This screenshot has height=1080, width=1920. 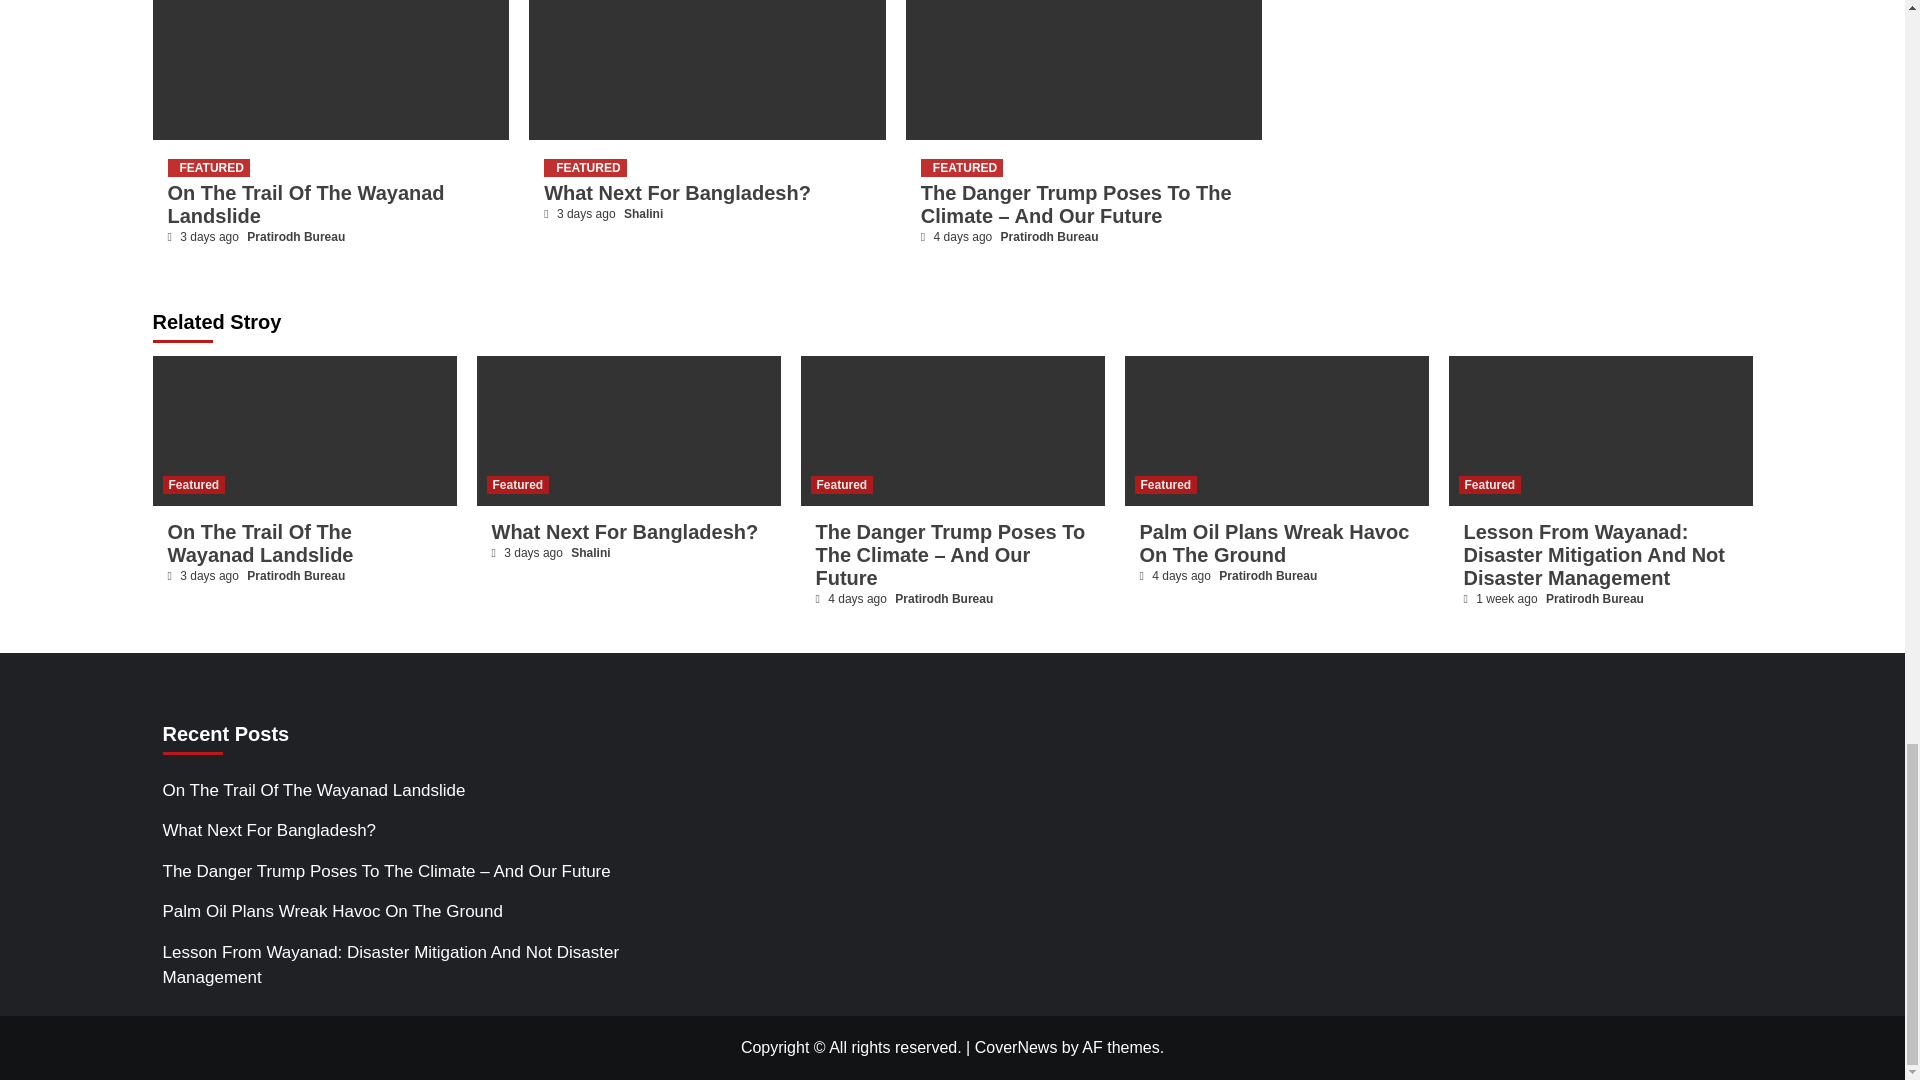 What do you see at coordinates (296, 237) in the screenshot?
I see `Pratirodh Bureau` at bounding box center [296, 237].